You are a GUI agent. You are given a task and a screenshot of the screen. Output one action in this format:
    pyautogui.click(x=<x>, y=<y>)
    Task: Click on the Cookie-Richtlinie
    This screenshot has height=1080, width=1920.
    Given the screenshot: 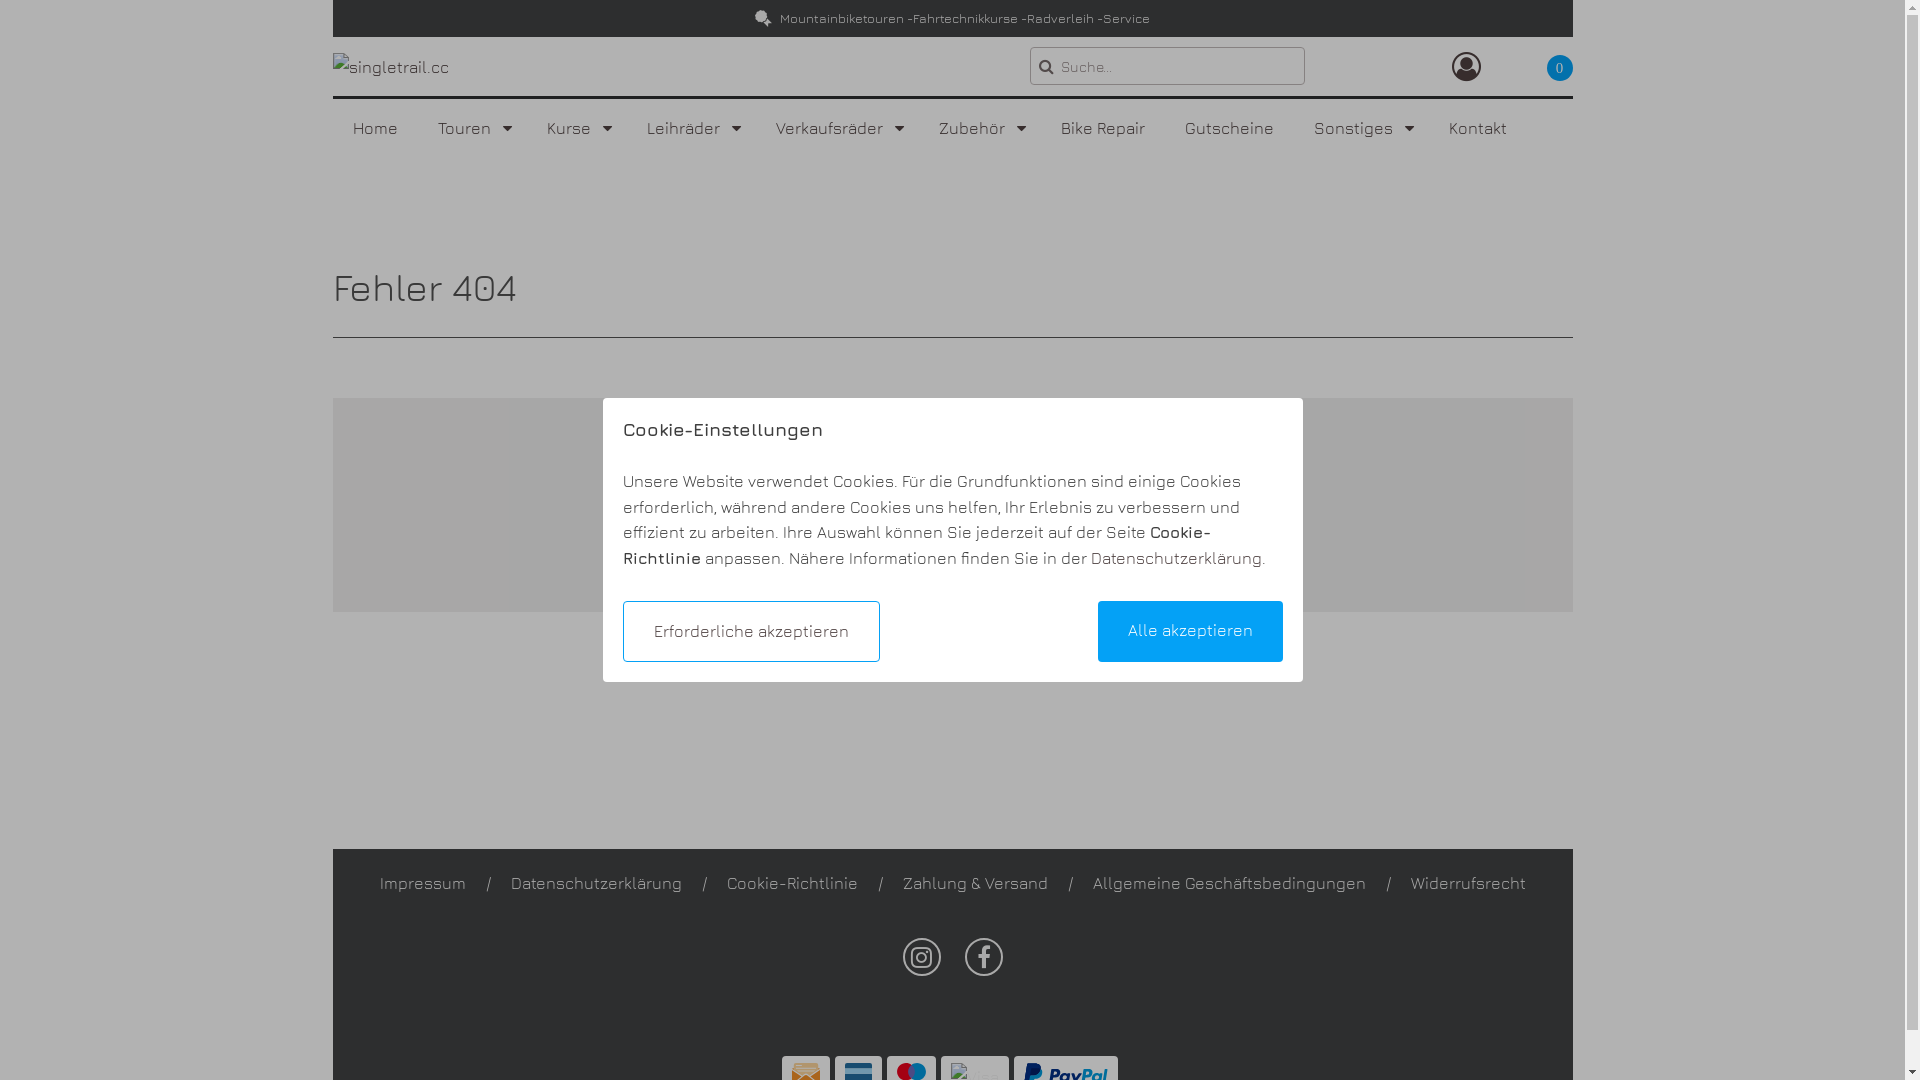 What is the action you would take?
    pyautogui.click(x=792, y=883)
    